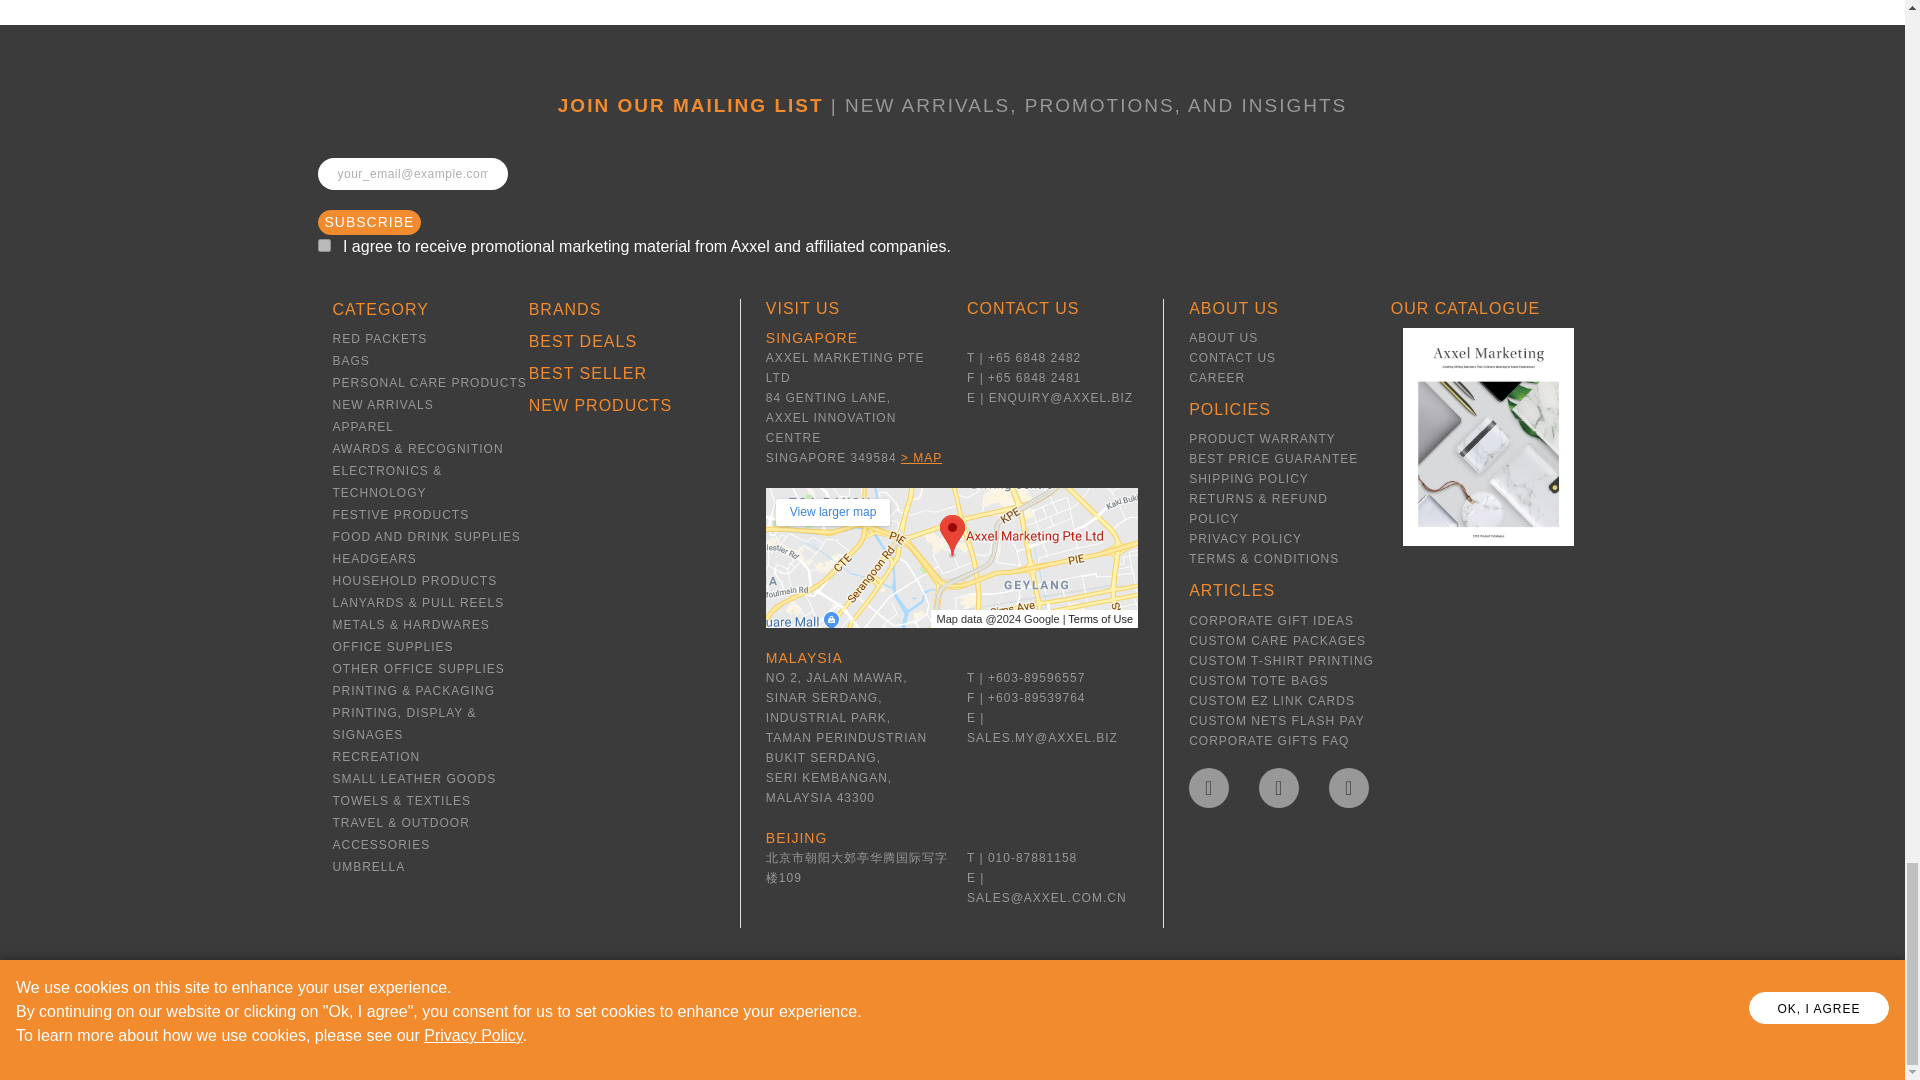 The width and height of the screenshot is (1920, 1080). What do you see at coordinates (370, 222) in the screenshot?
I see `Subscribe` at bounding box center [370, 222].